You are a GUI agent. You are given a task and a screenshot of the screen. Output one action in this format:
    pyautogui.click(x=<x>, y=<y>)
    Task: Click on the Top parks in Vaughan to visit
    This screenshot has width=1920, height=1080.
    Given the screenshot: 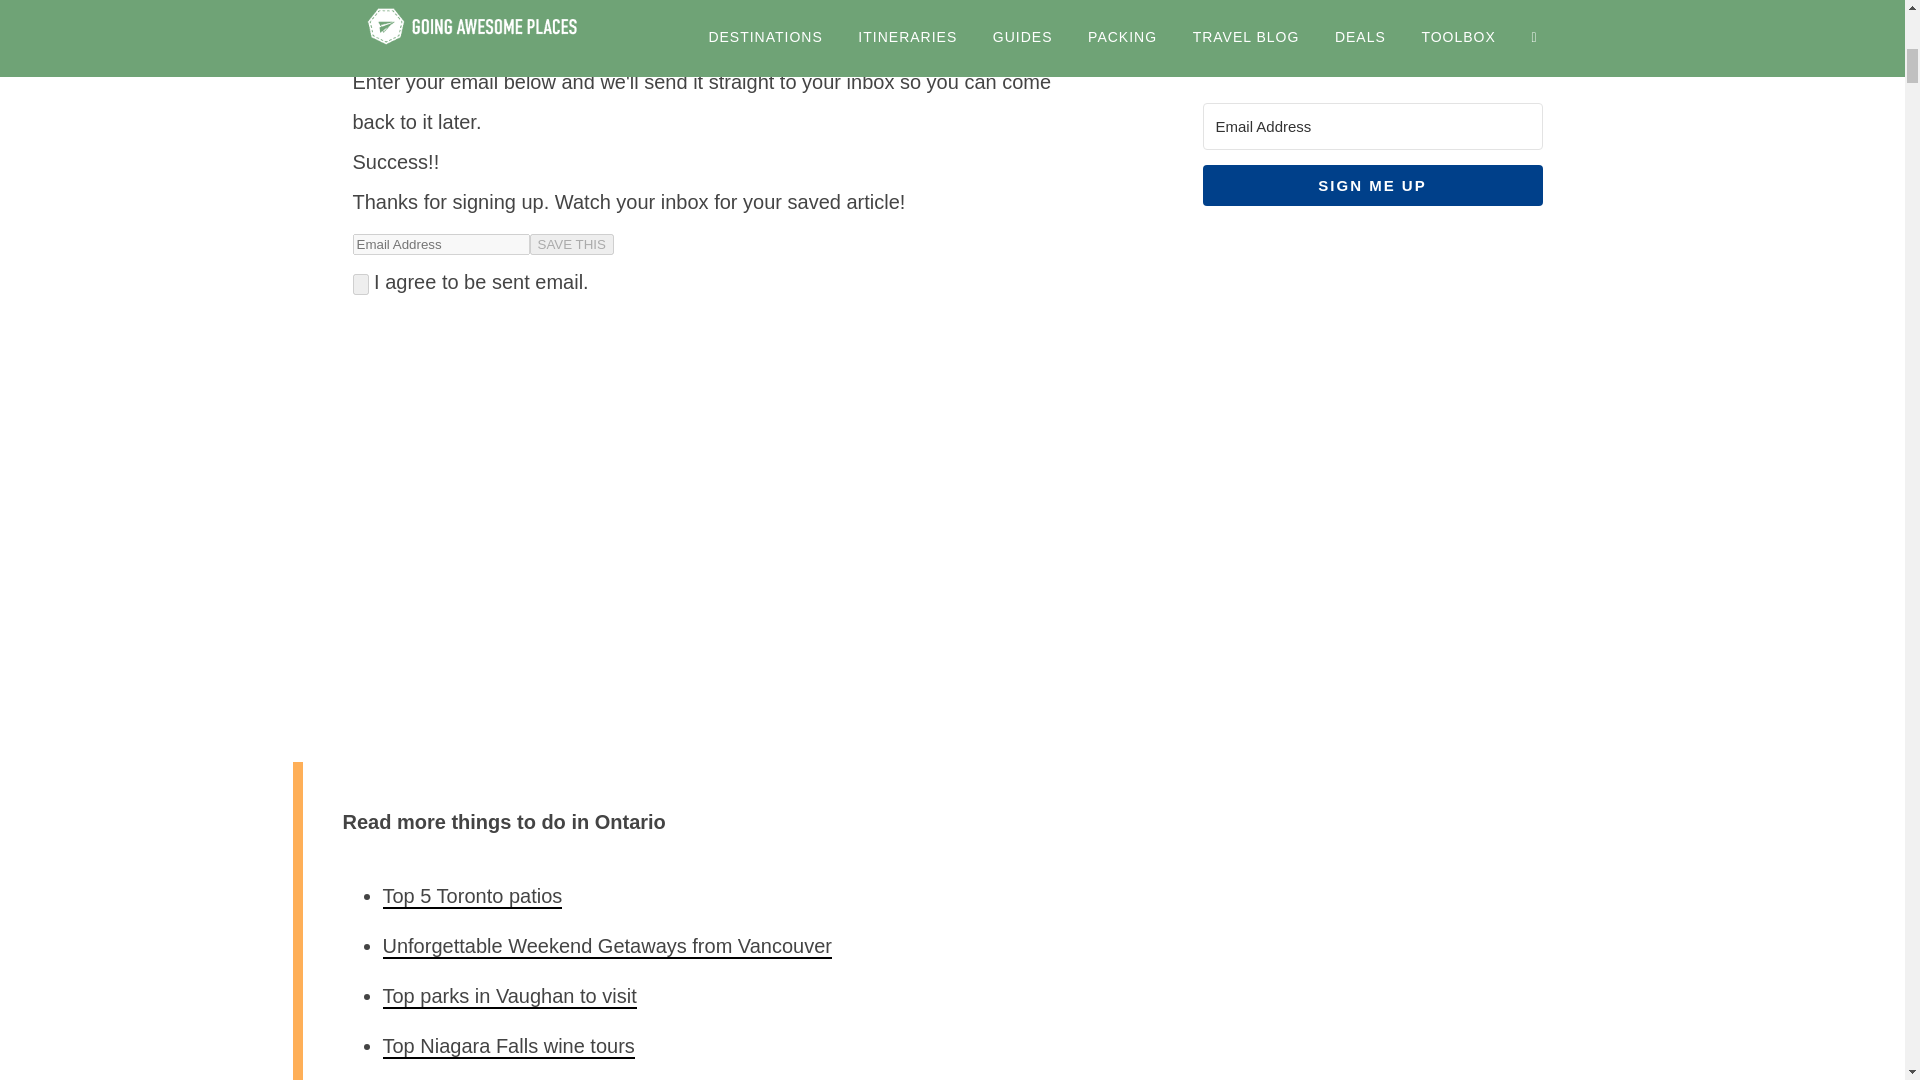 What is the action you would take?
    pyautogui.click(x=508, y=995)
    